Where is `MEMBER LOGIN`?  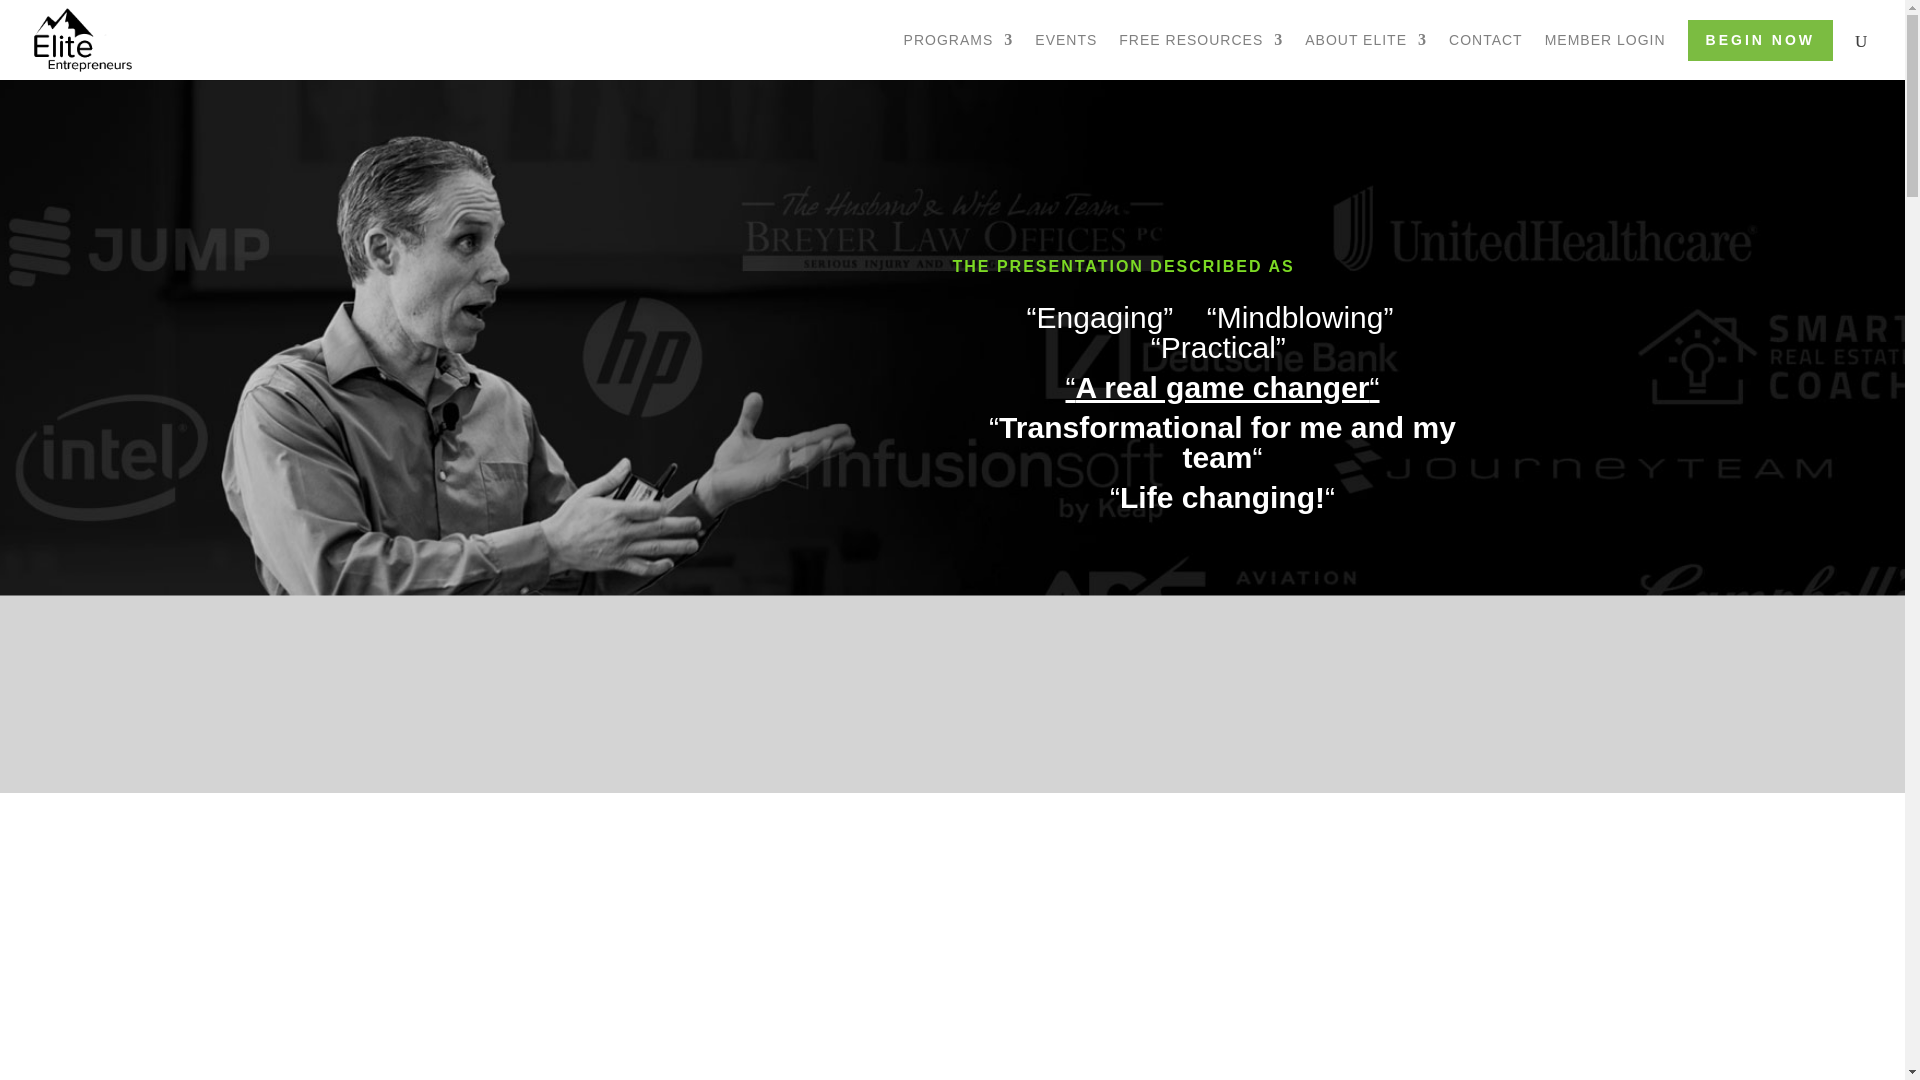
MEMBER LOGIN is located at coordinates (1606, 56).